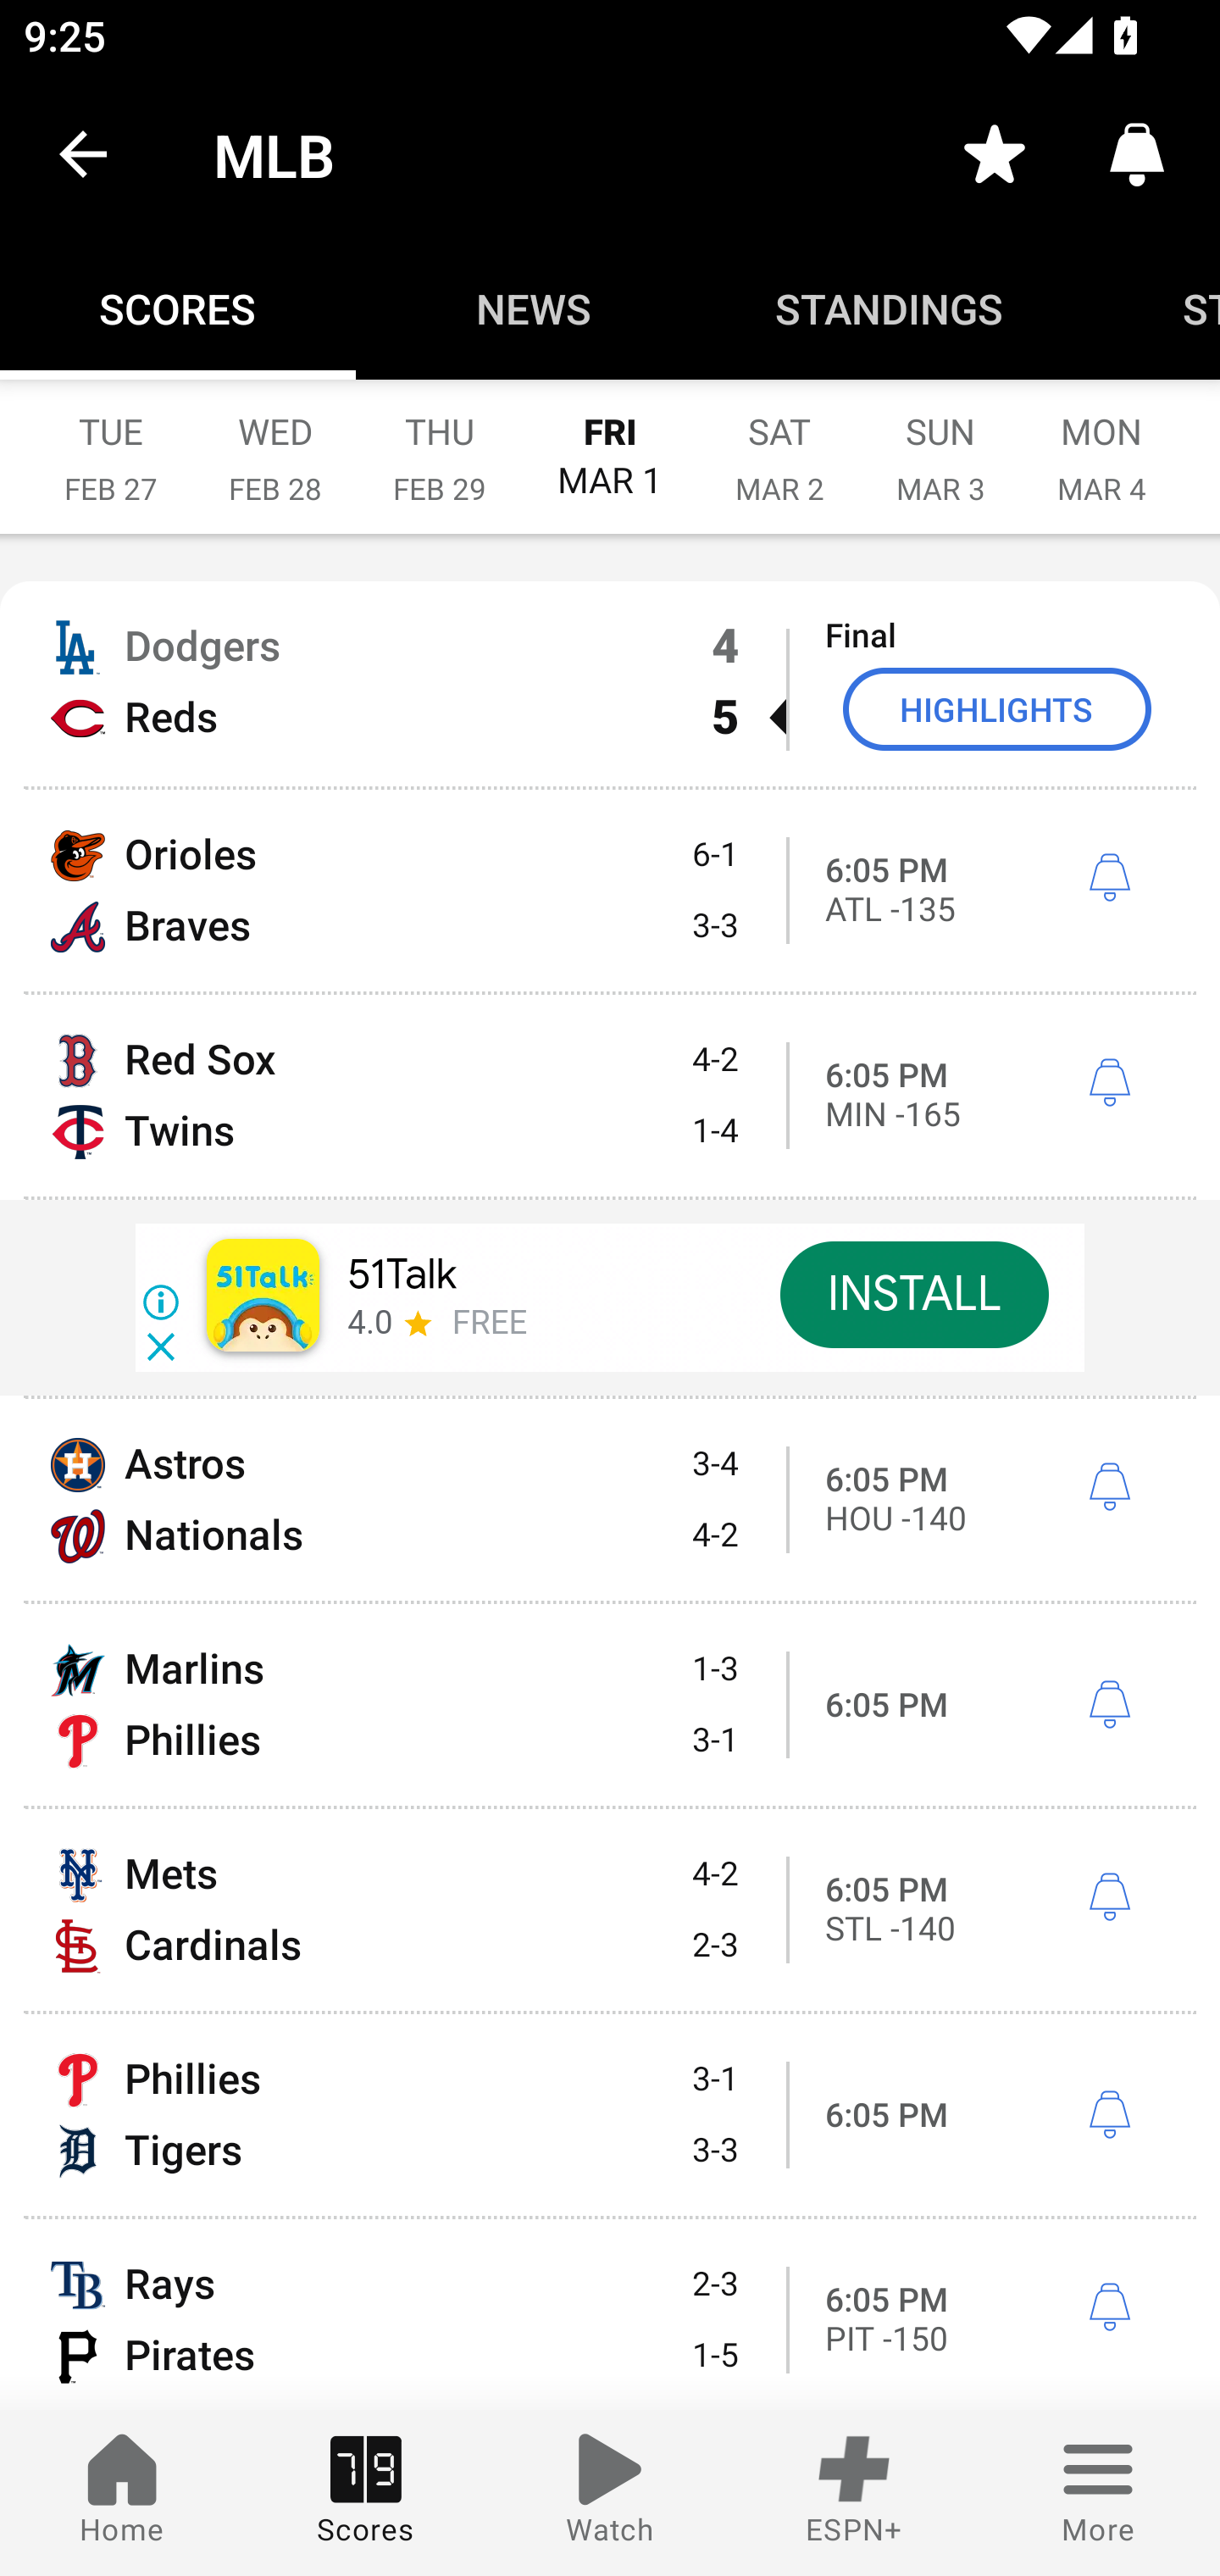 The height and width of the screenshot is (2576, 1220). What do you see at coordinates (610, 1095) in the screenshot?
I see `Red Sox 4-2 Twins 1-4 6:05 PM MIN -165 í` at bounding box center [610, 1095].